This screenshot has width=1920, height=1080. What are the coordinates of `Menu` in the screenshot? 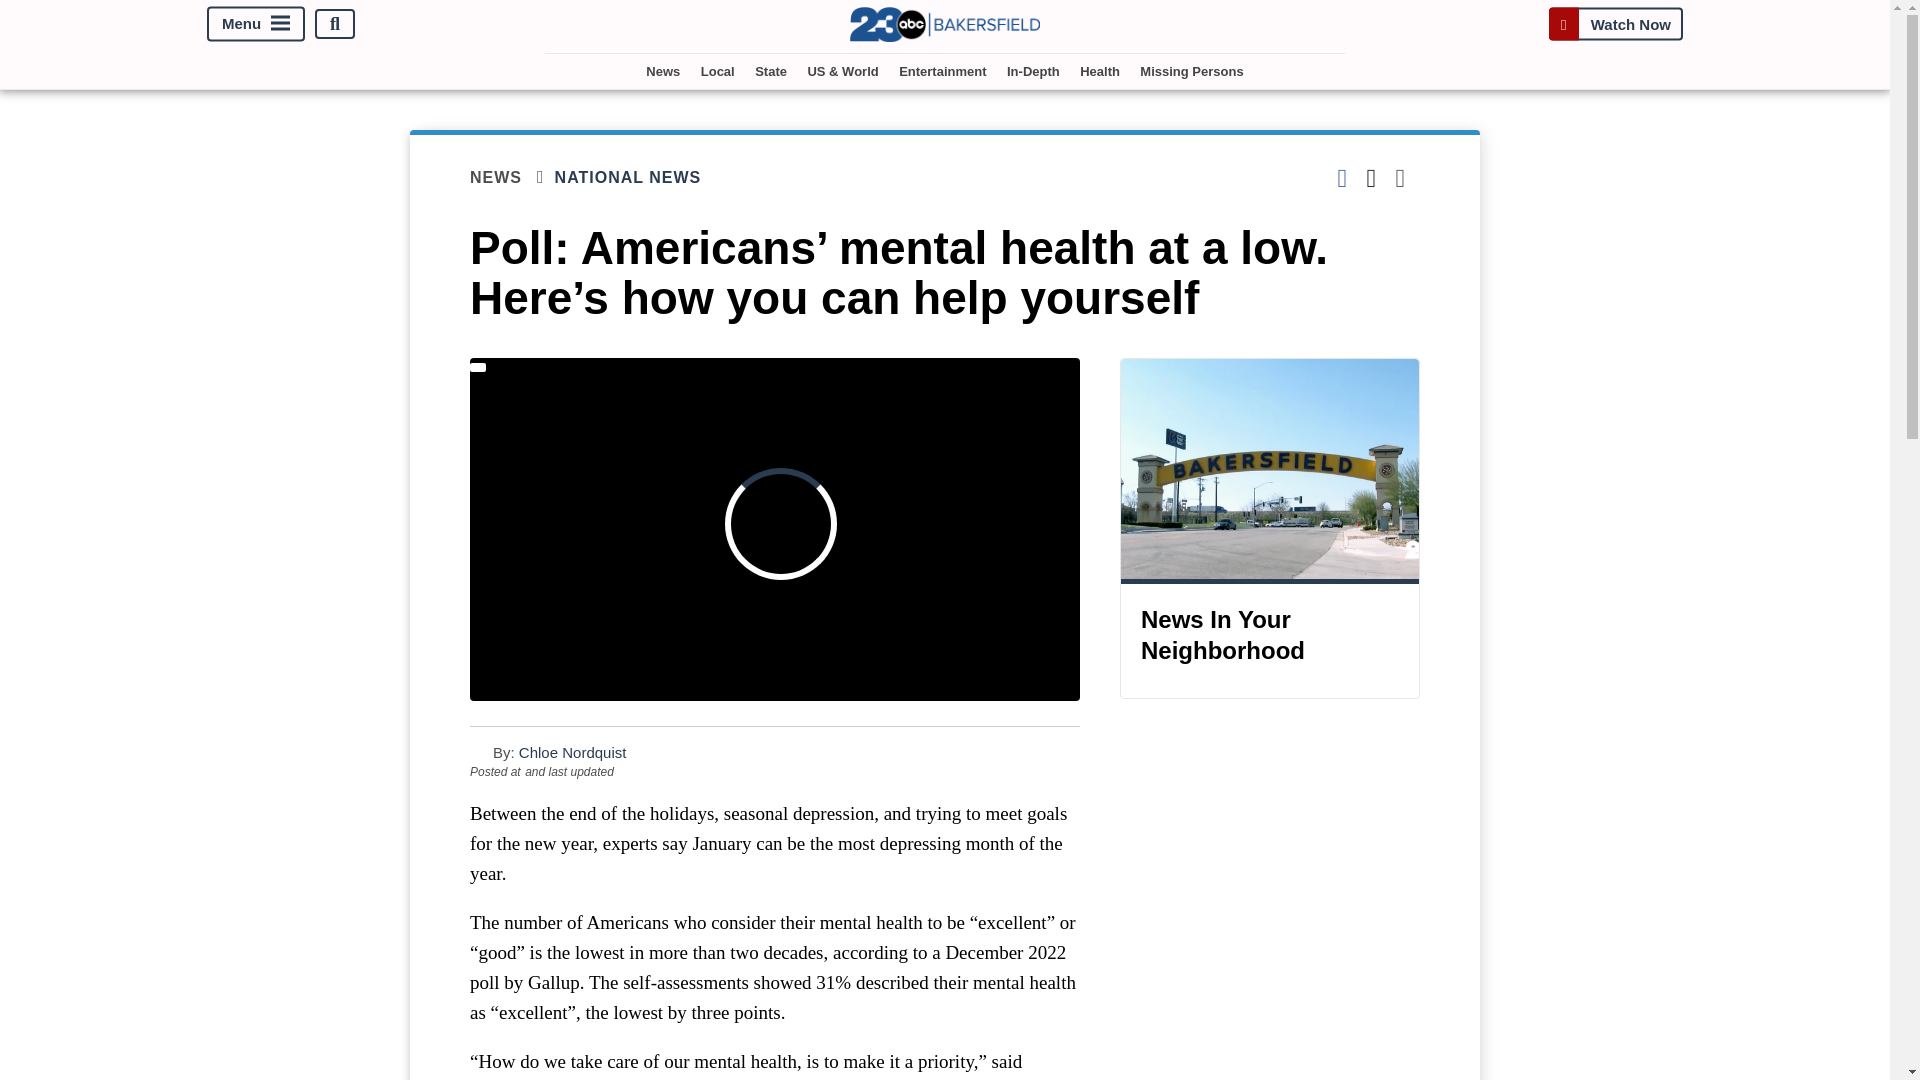 It's located at (256, 24).